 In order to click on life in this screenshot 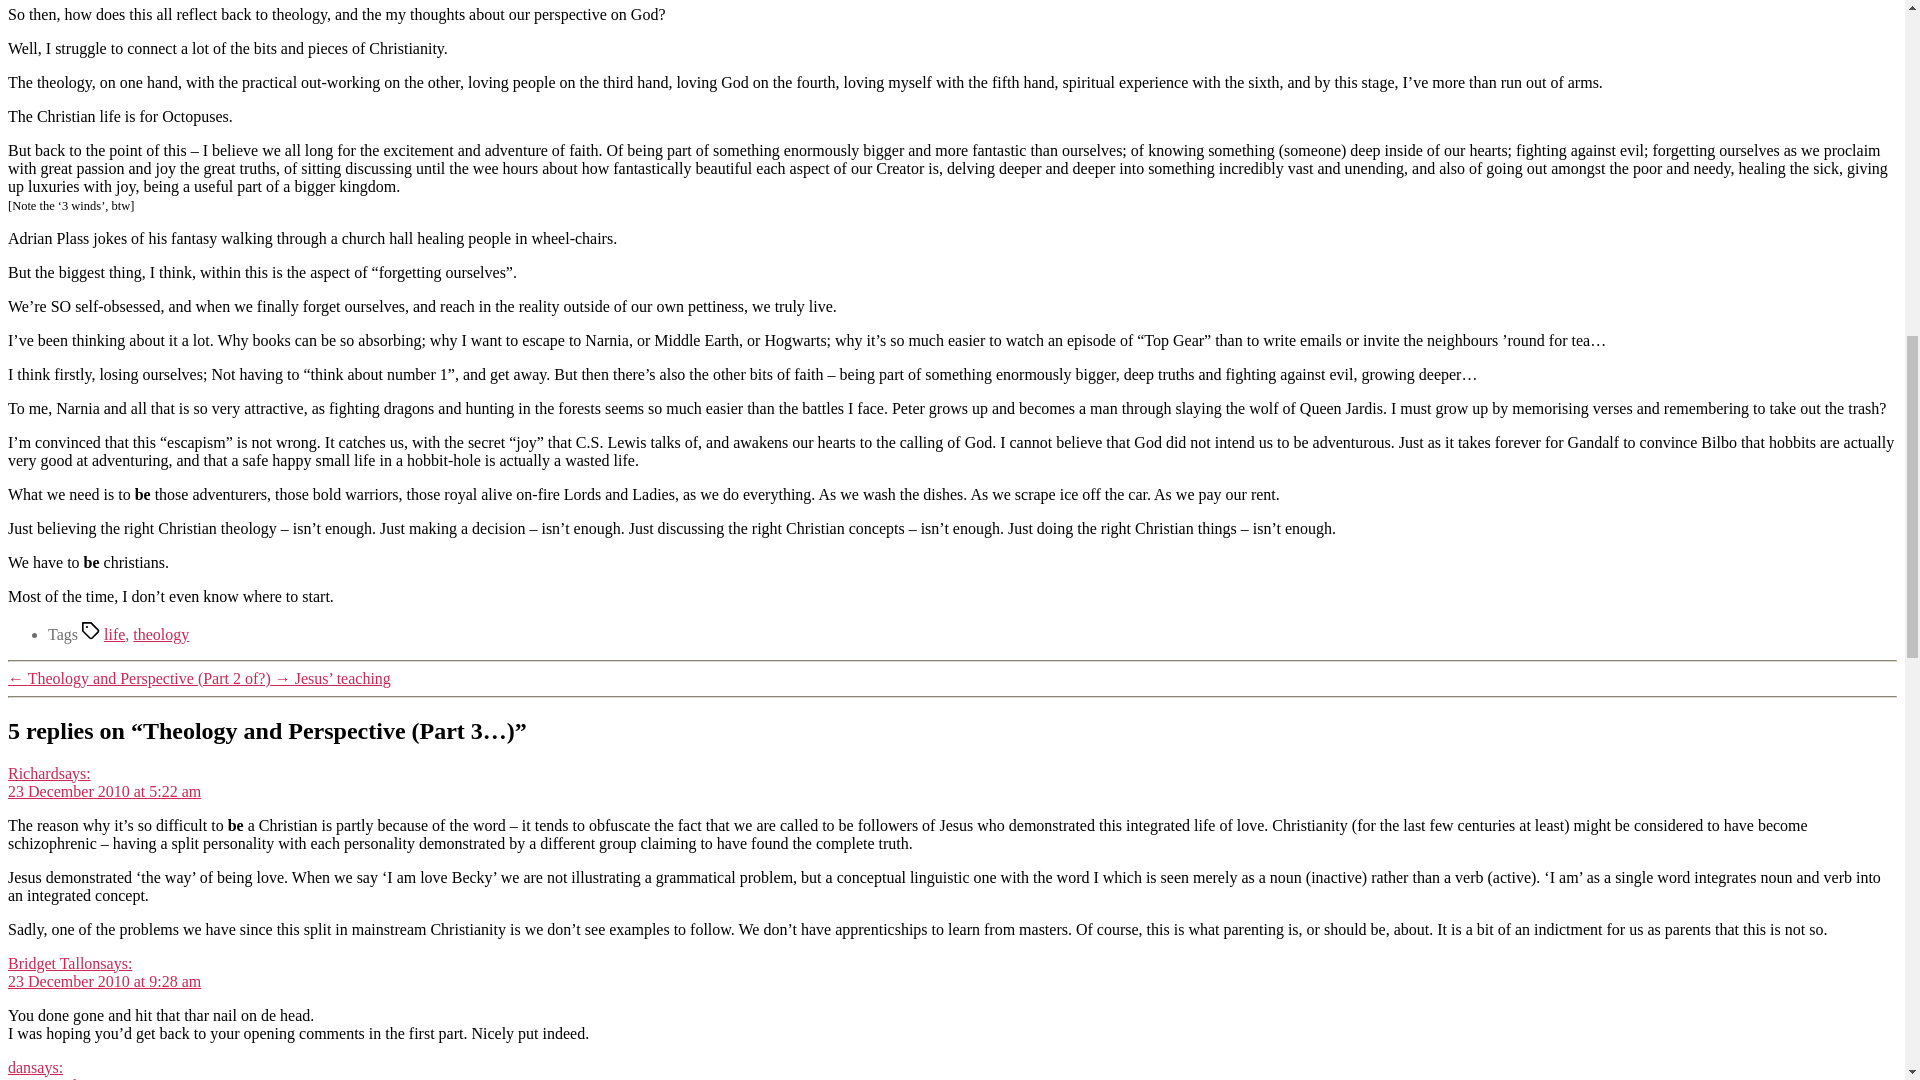, I will do `click(114, 634)`.